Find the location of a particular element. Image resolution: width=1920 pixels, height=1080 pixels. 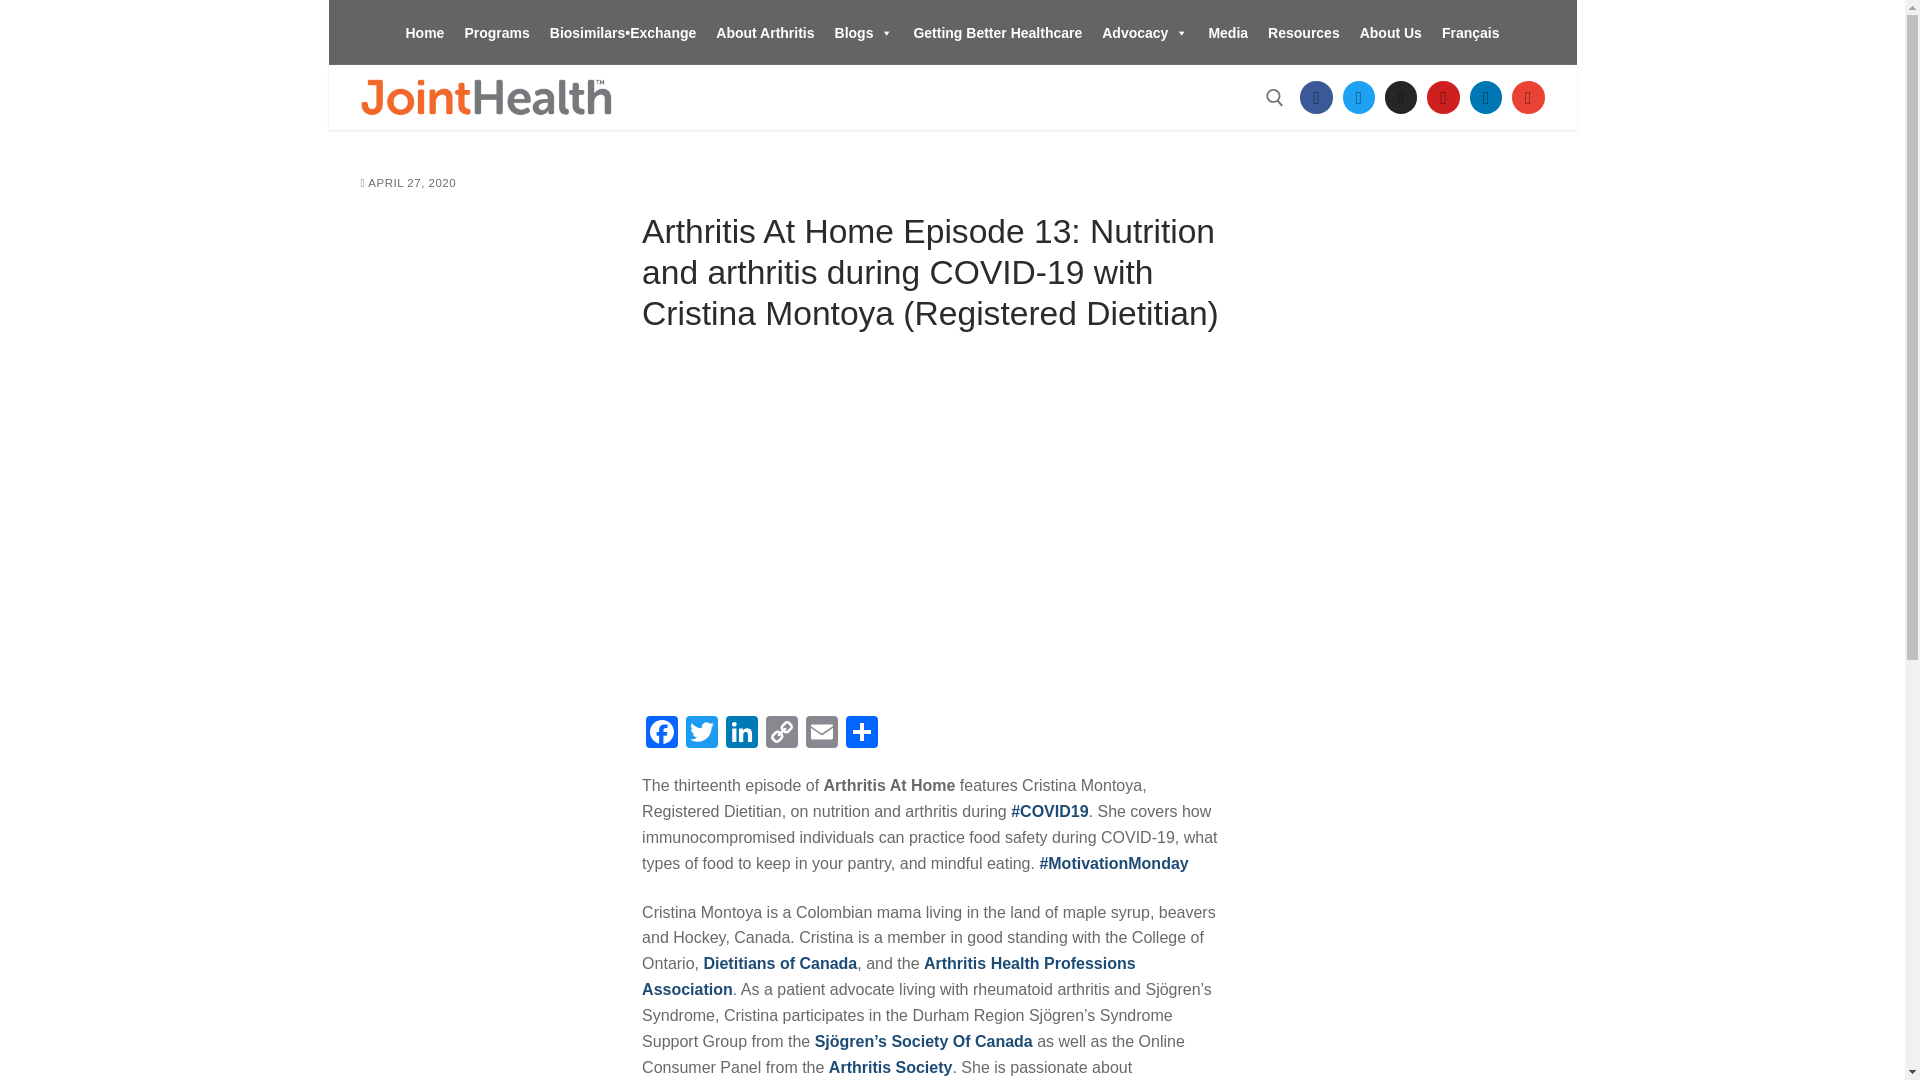

Facebook is located at coordinates (1316, 97).